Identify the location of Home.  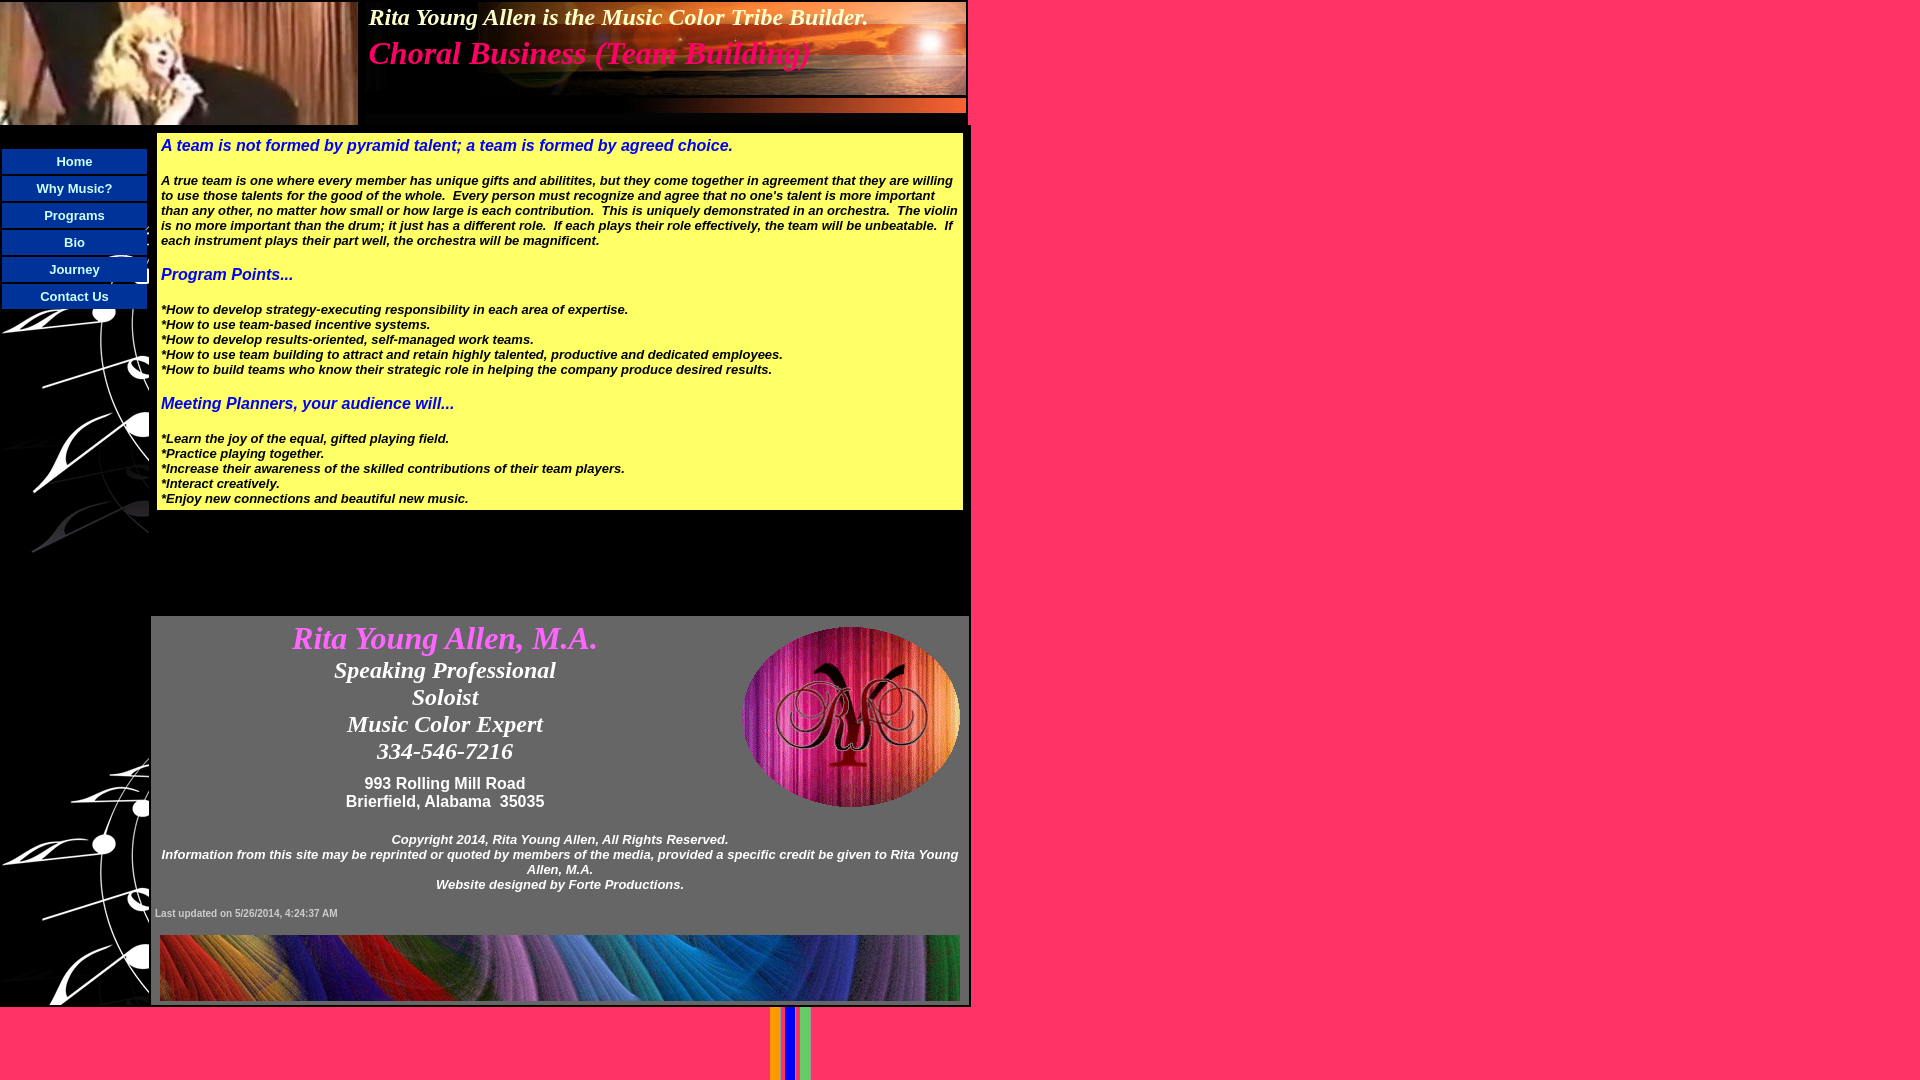
(74, 160).